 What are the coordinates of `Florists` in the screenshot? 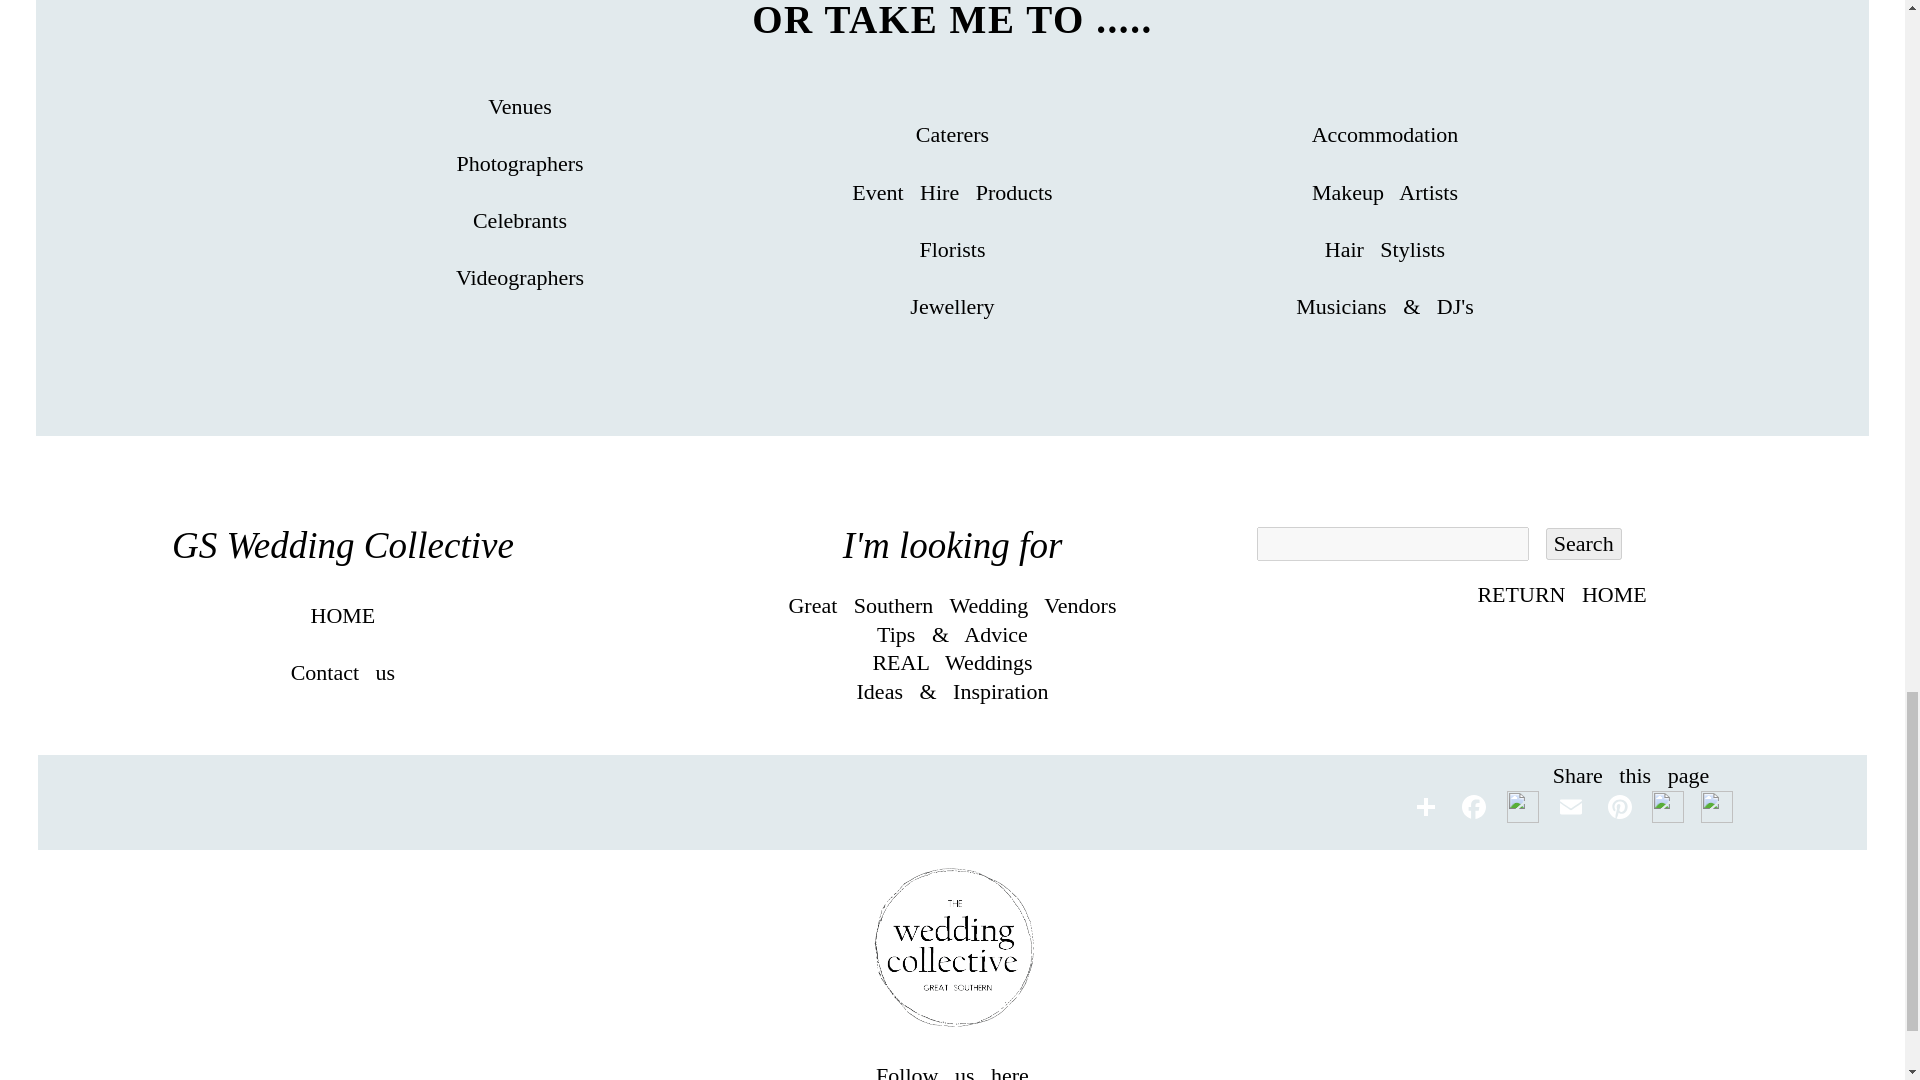 It's located at (952, 249).